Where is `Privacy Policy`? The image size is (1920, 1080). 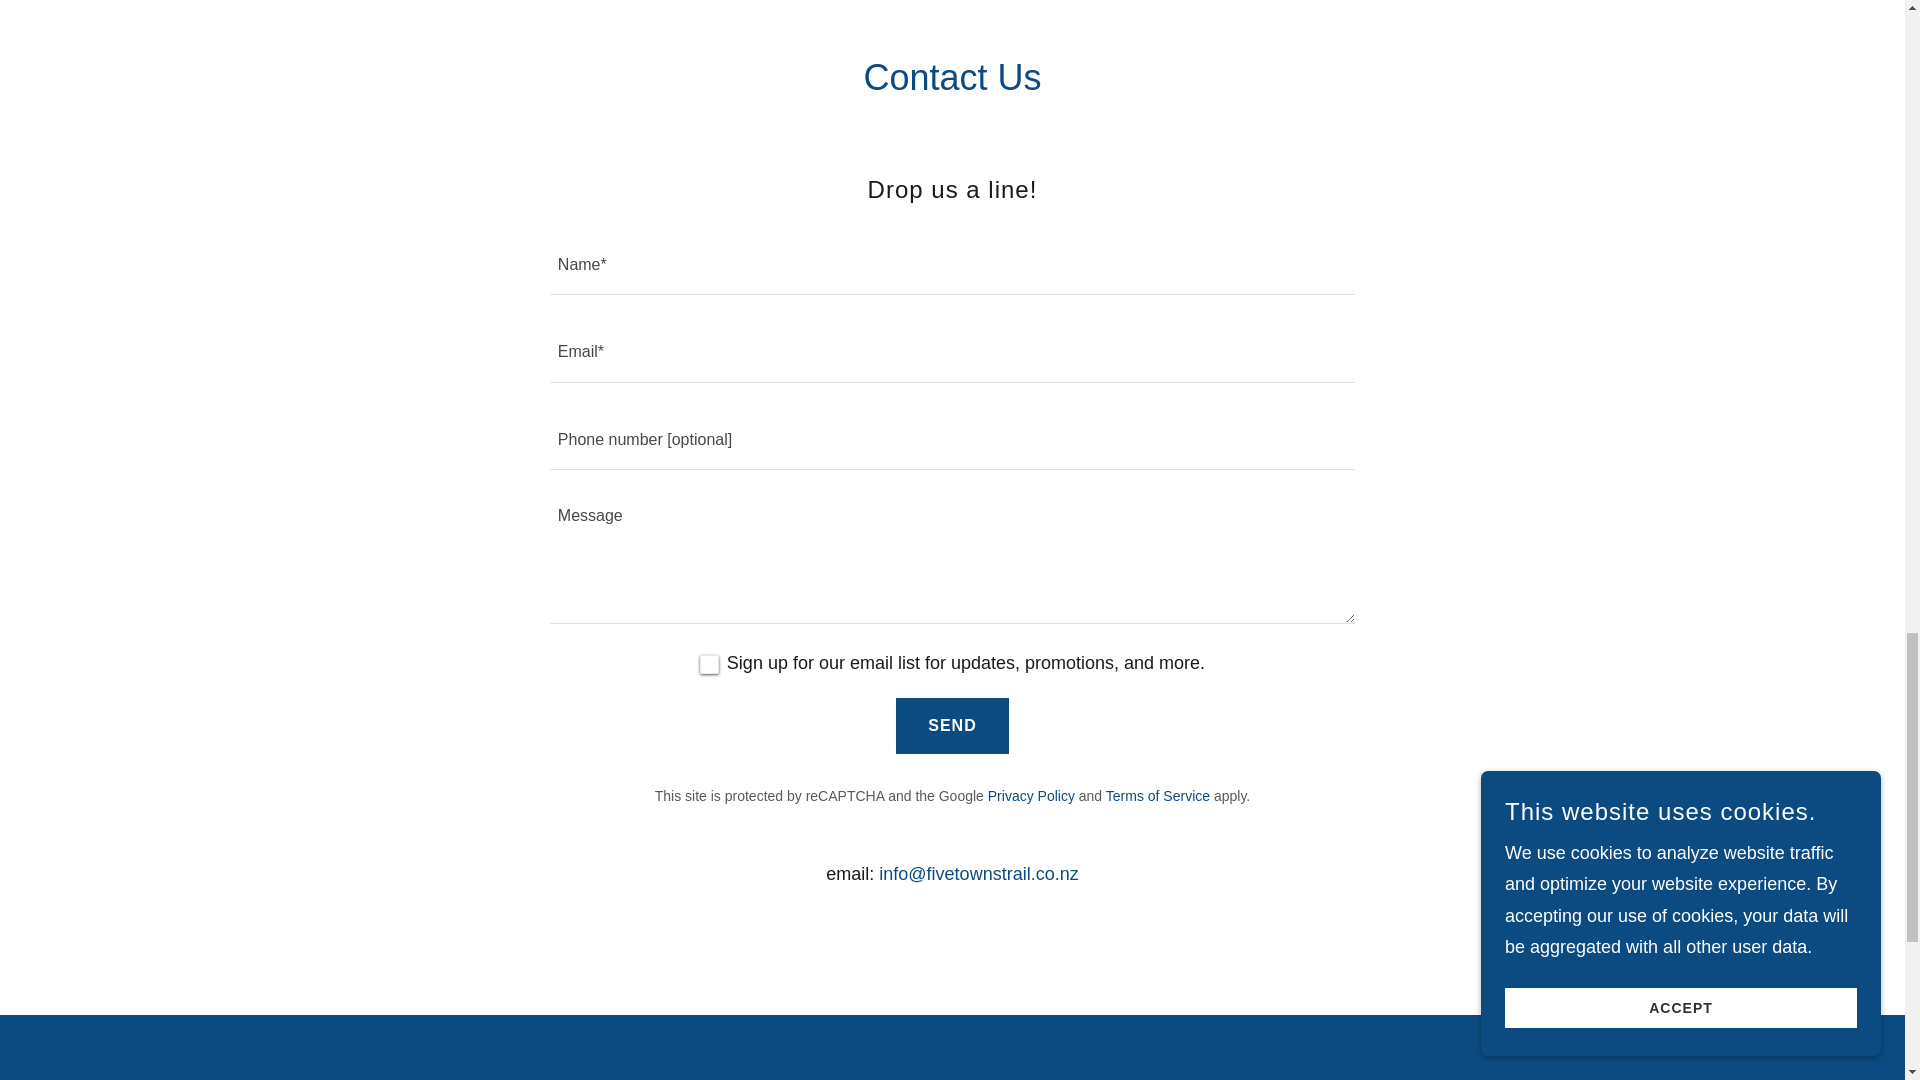 Privacy Policy is located at coordinates (1032, 796).